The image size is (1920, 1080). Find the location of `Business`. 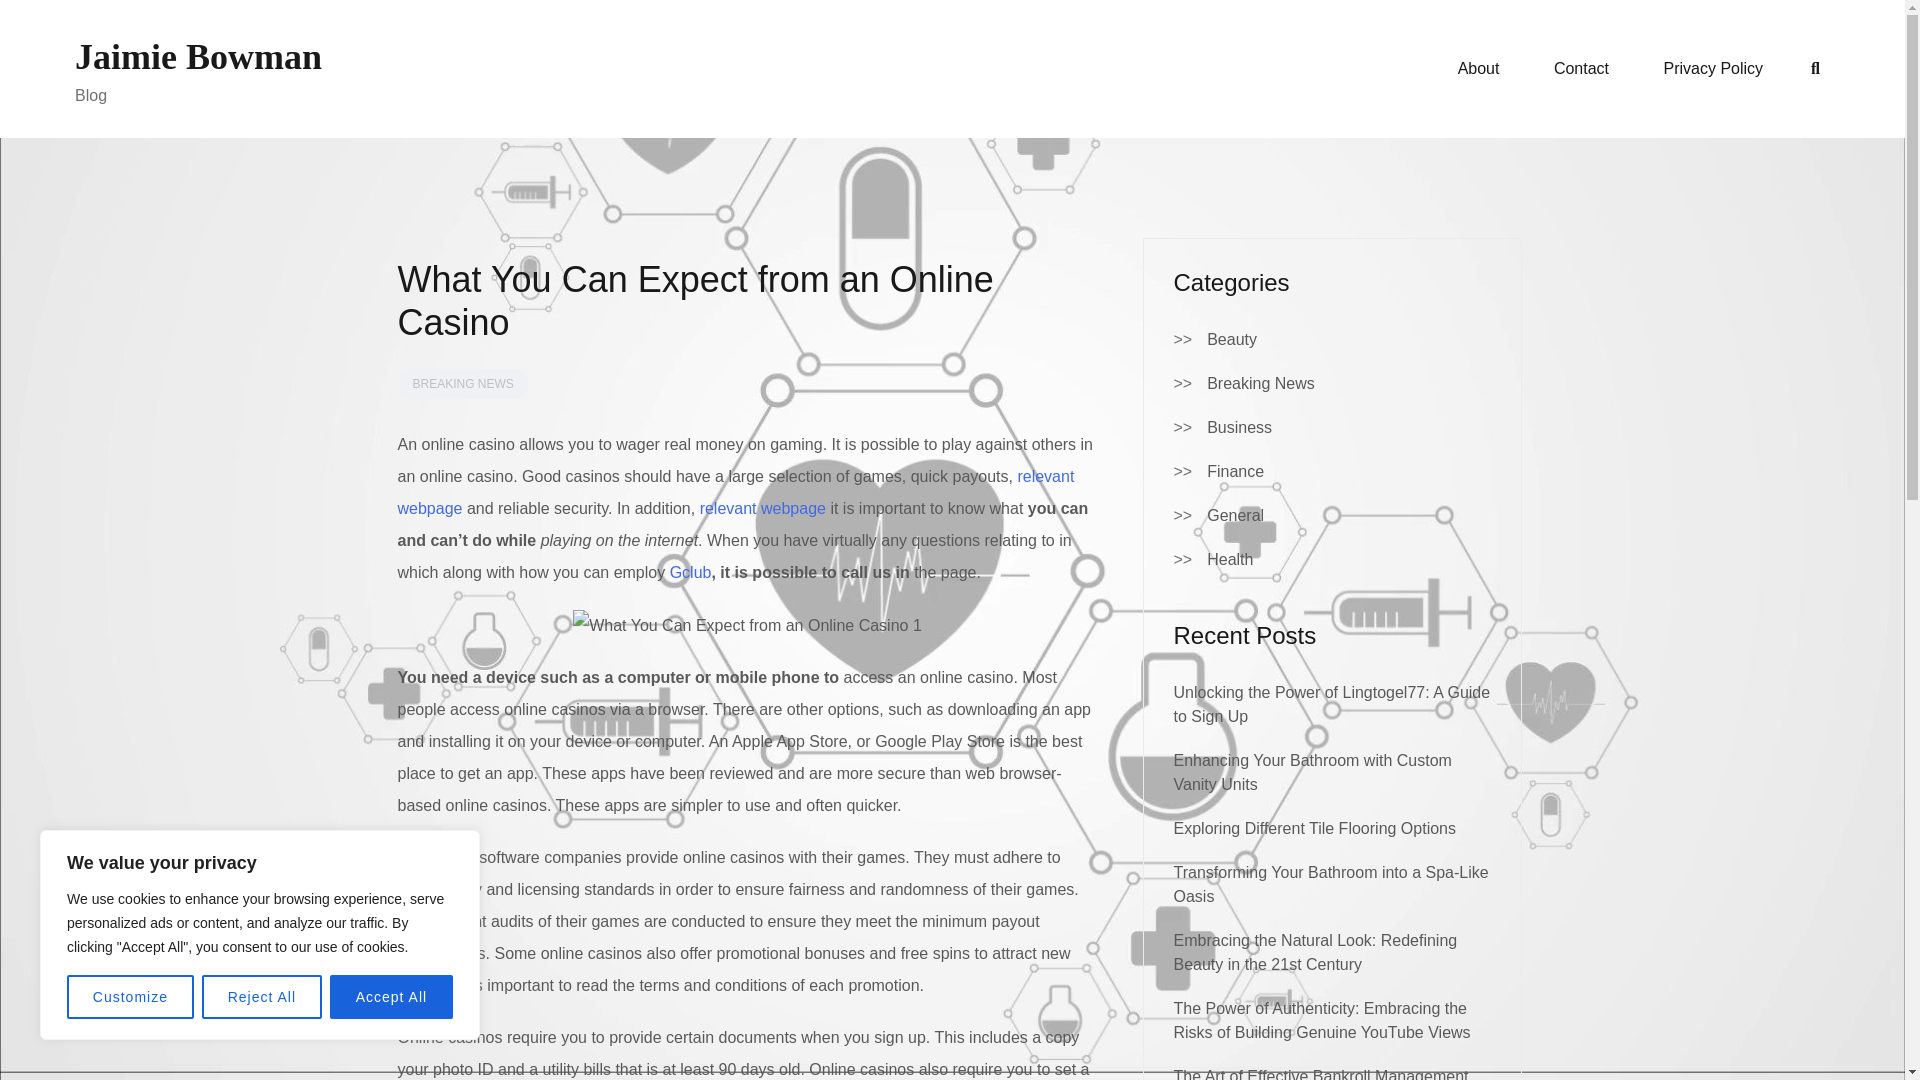

Business is located at coordinates (1239, 427).